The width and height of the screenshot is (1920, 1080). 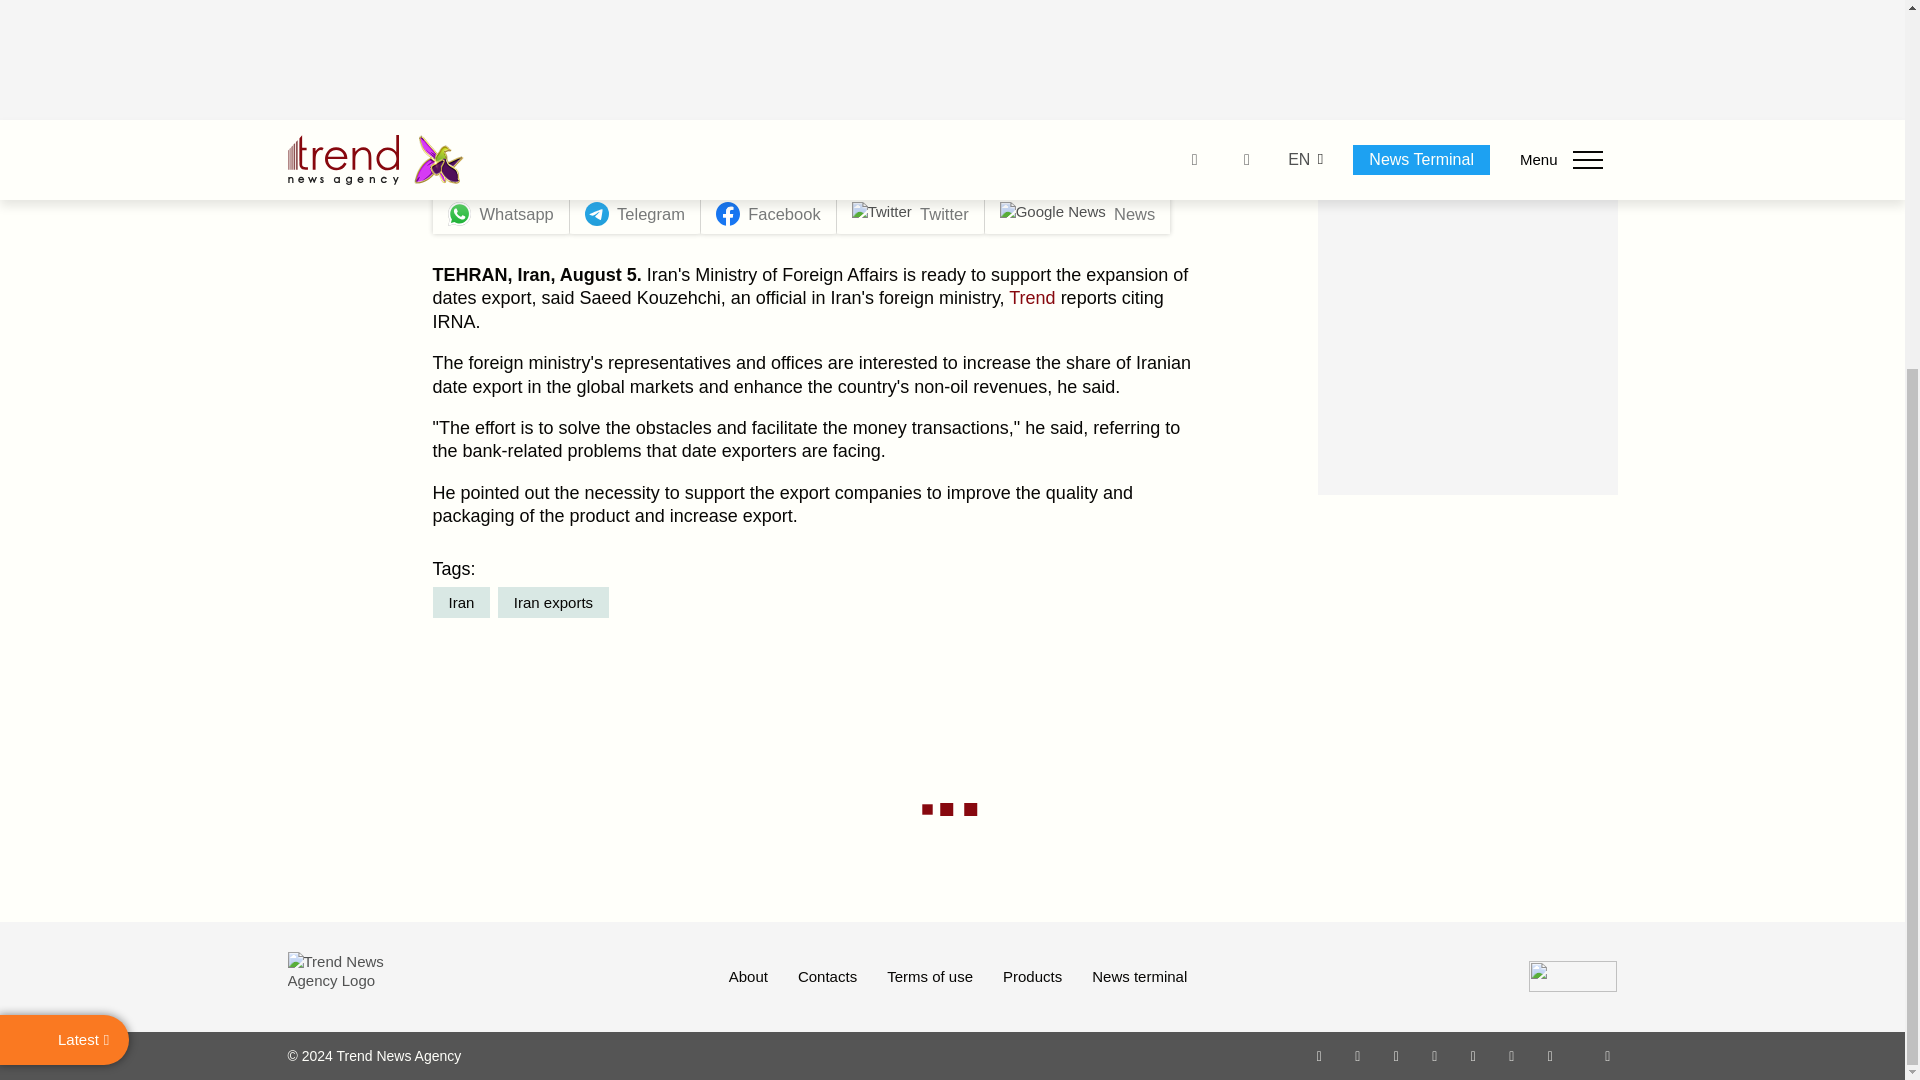 I want to click on RSS Feed, so click(x=1608, y=1055).